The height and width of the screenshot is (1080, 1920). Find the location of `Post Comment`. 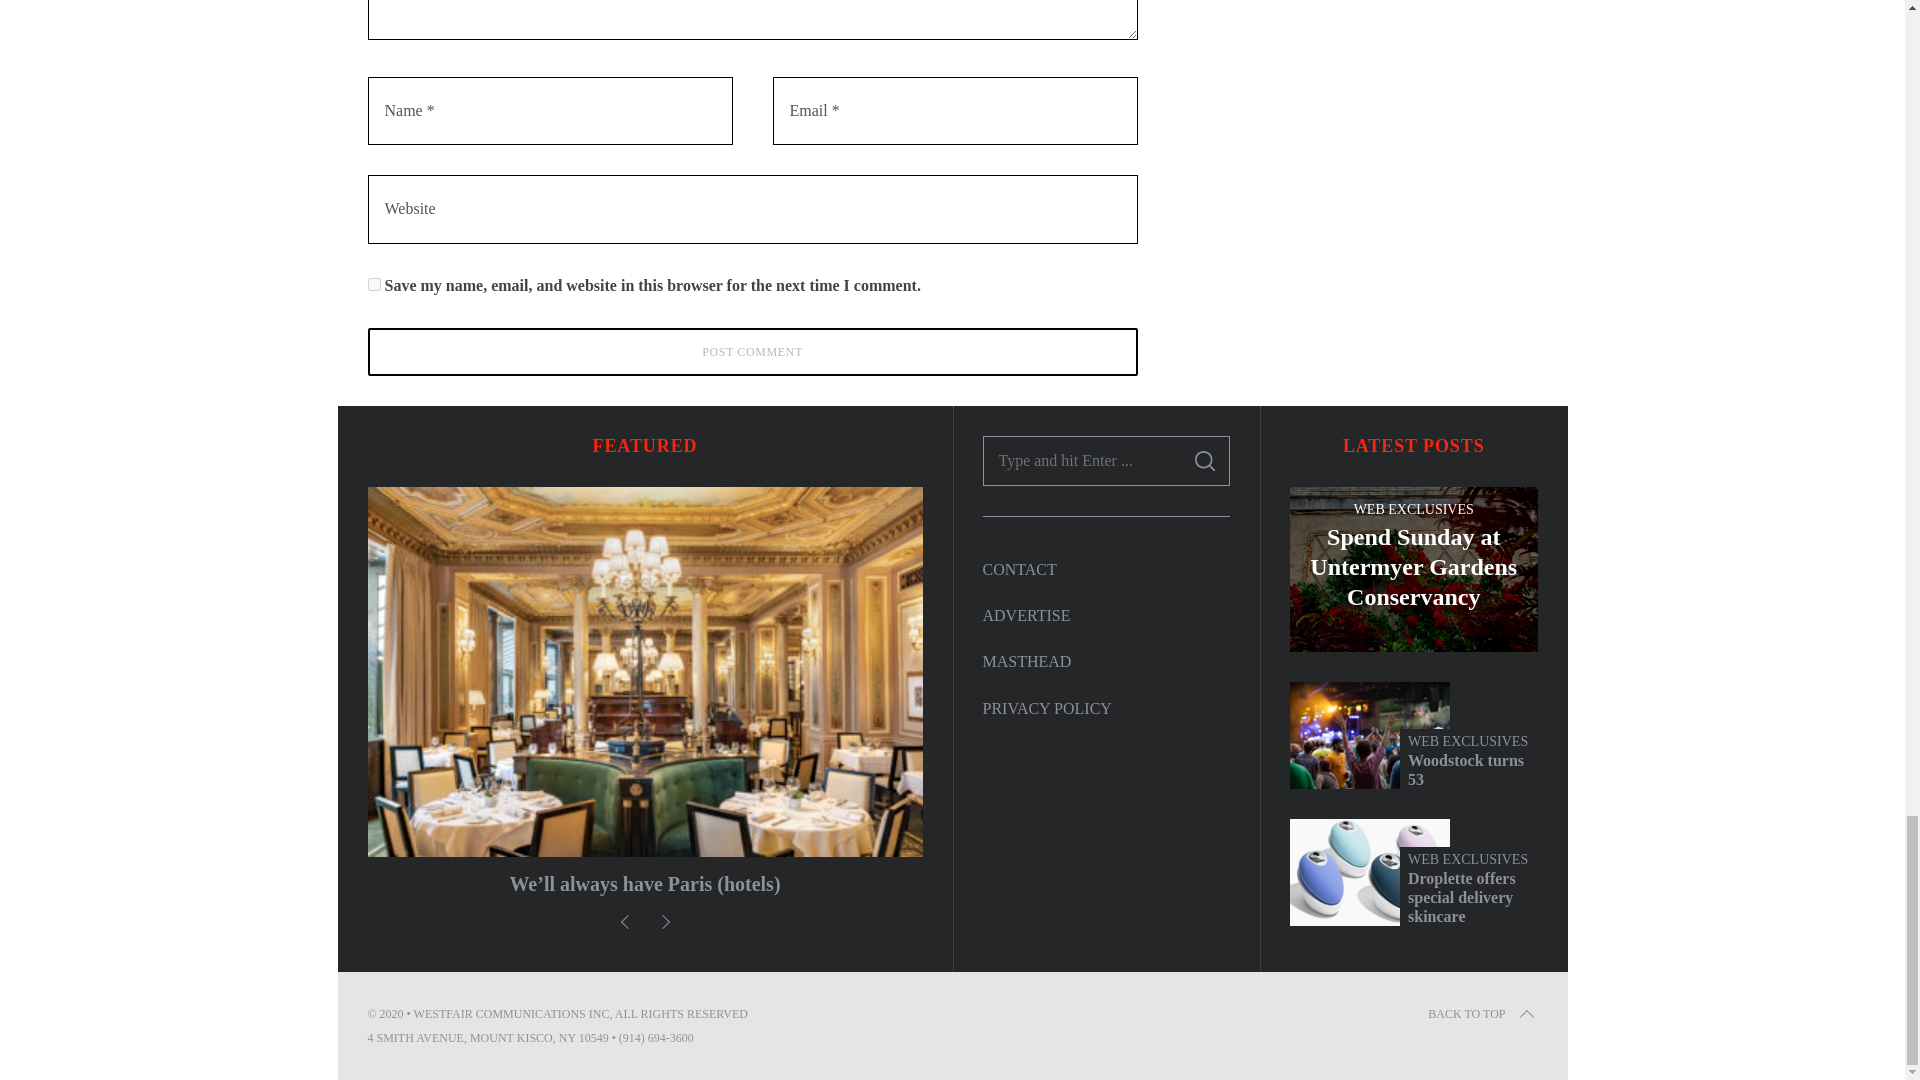

Post Comment is located at coordinates (753, 352).